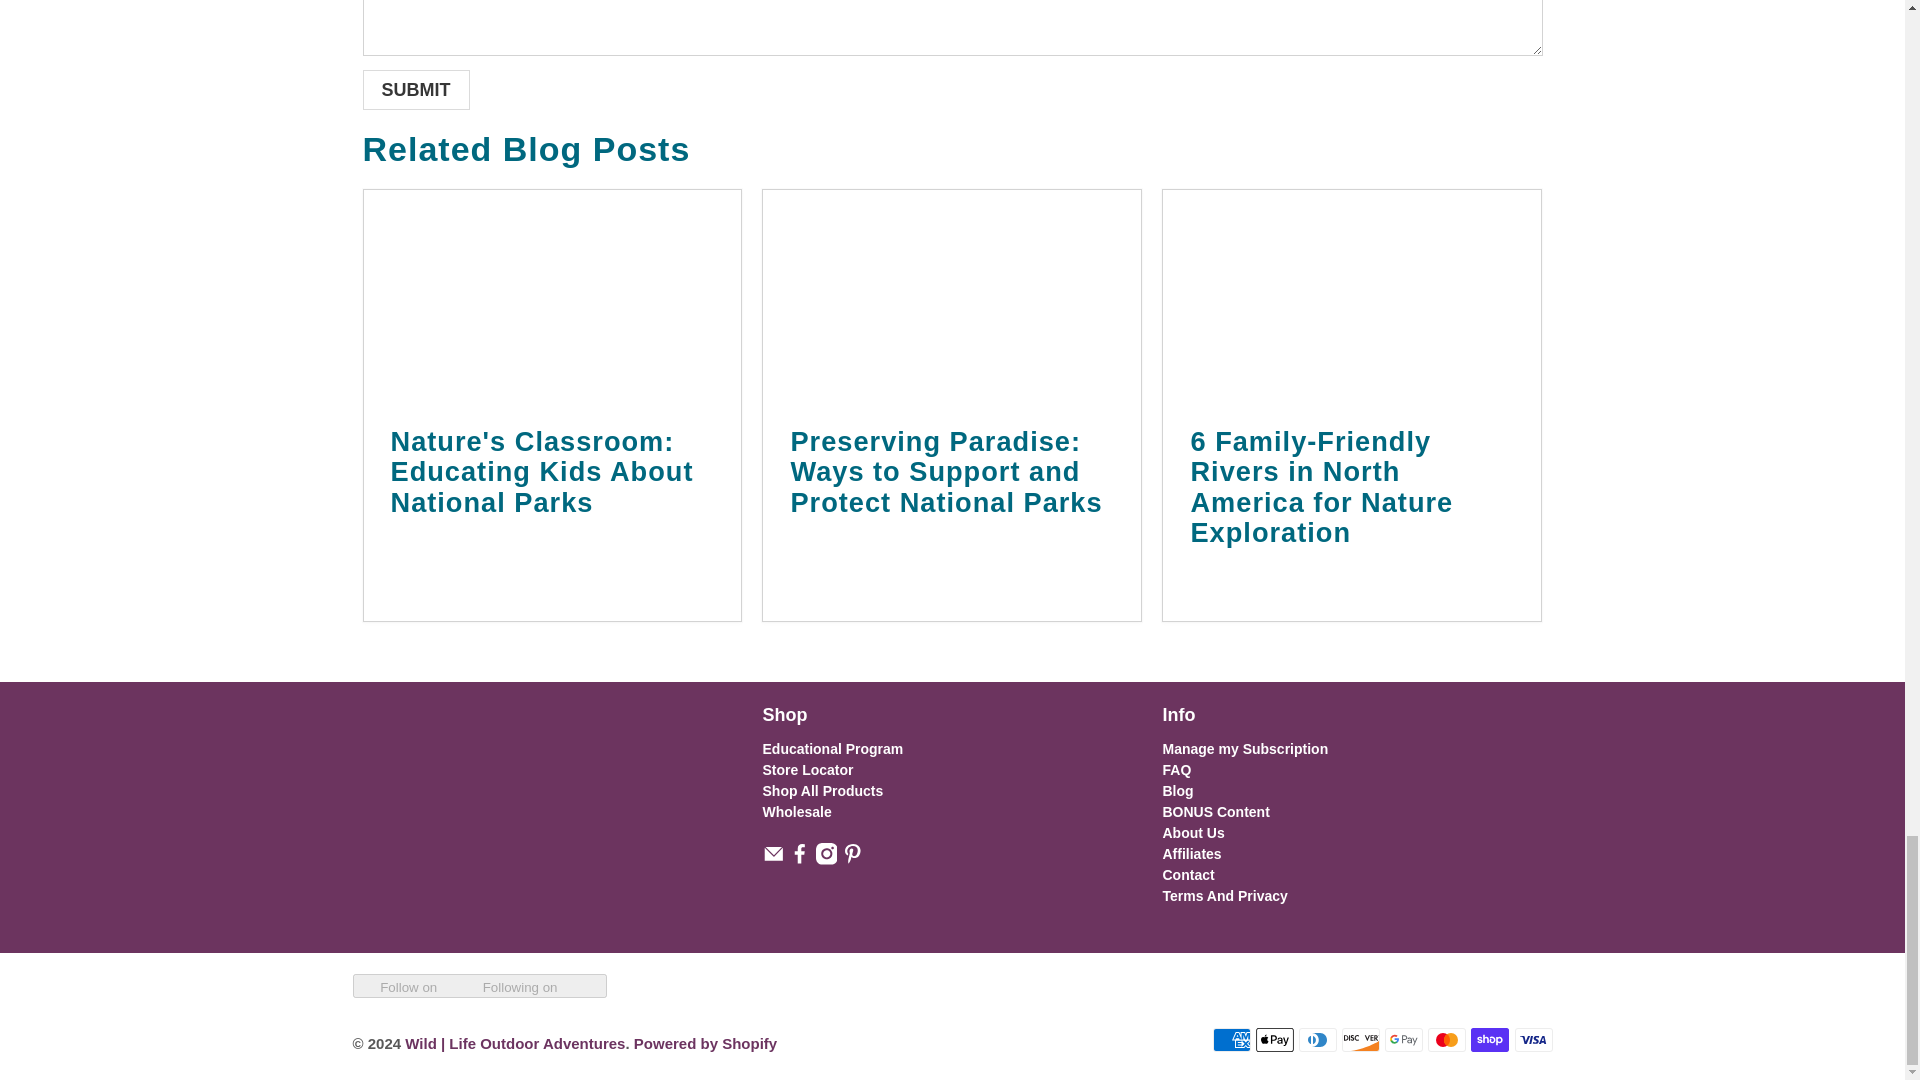 This screenshot has width=1920, height=1080. I want to click on Apple Pay, so click(1274, 1040).